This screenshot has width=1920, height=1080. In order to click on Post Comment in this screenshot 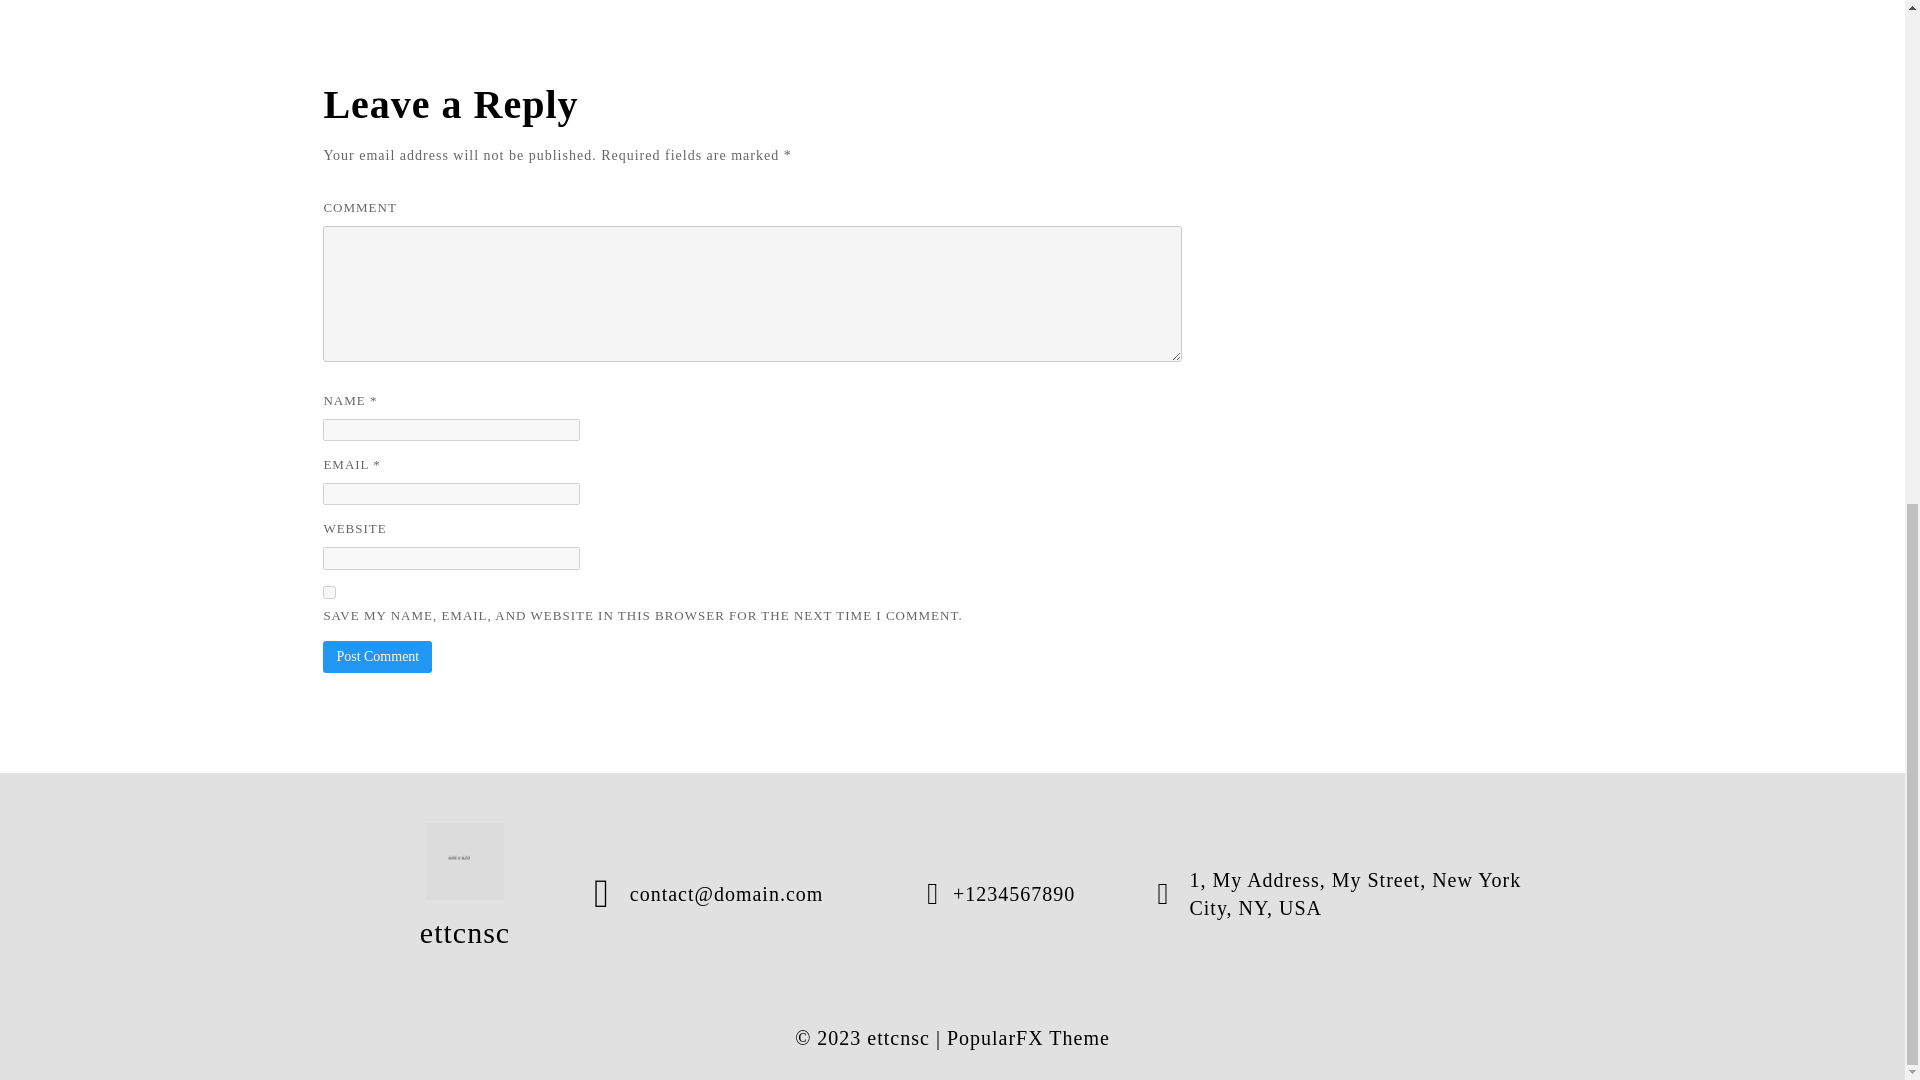, I will do `click(377, 656)`.